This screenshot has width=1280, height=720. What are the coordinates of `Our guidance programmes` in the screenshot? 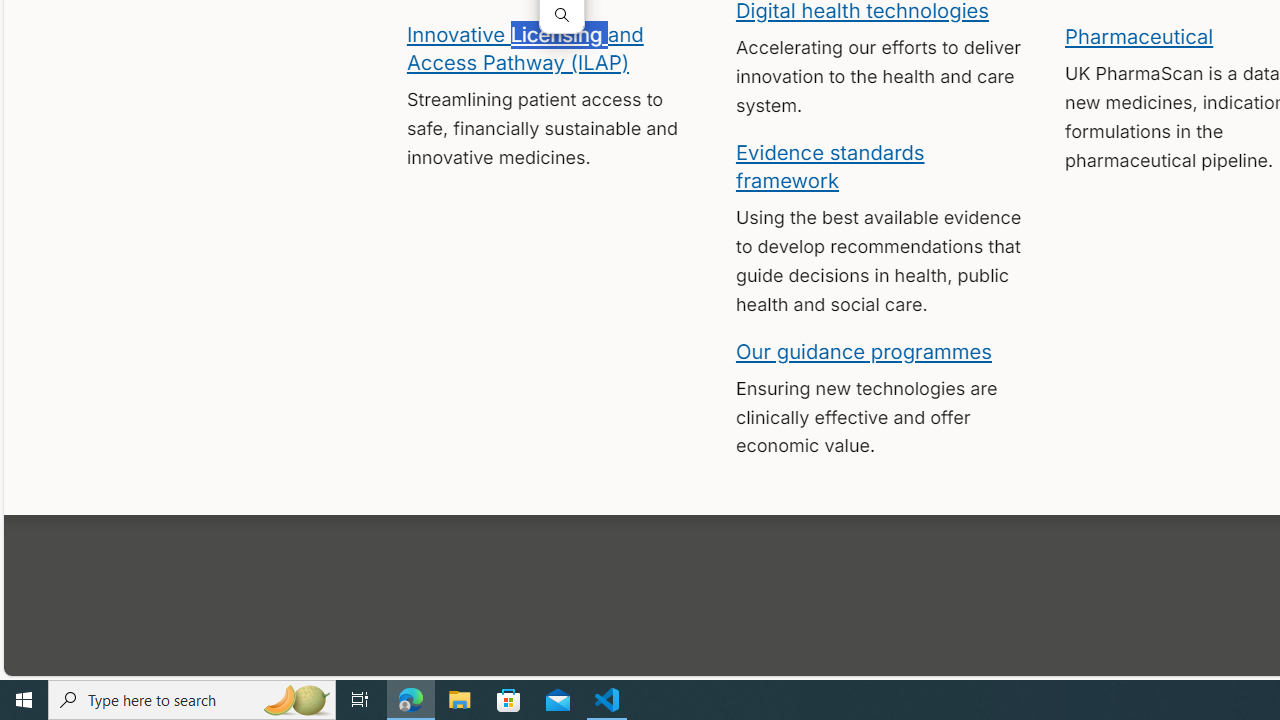 It's located at (864, 350).